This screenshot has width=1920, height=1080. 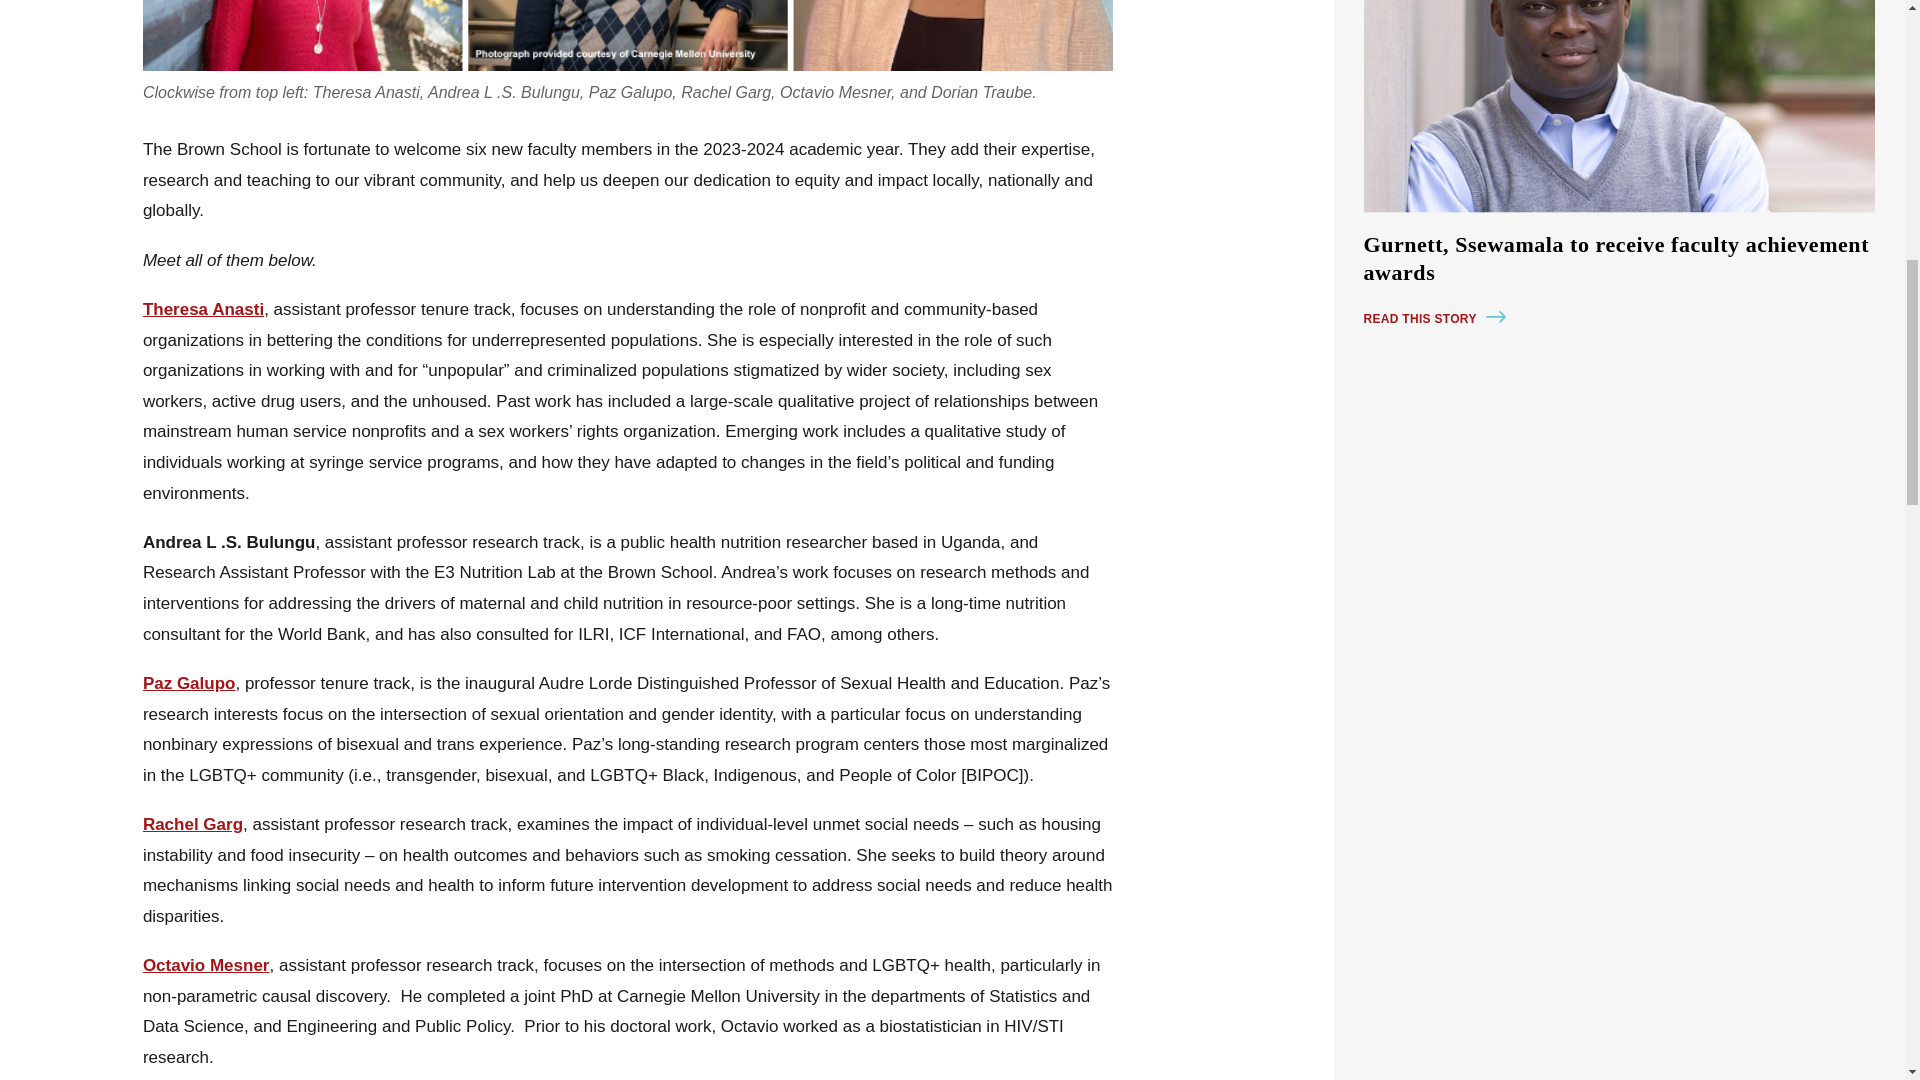 What do you see at coordinates (203, 309) in the screenshot?
I see `Theresa Anasti` at bounding box center [203, 309].